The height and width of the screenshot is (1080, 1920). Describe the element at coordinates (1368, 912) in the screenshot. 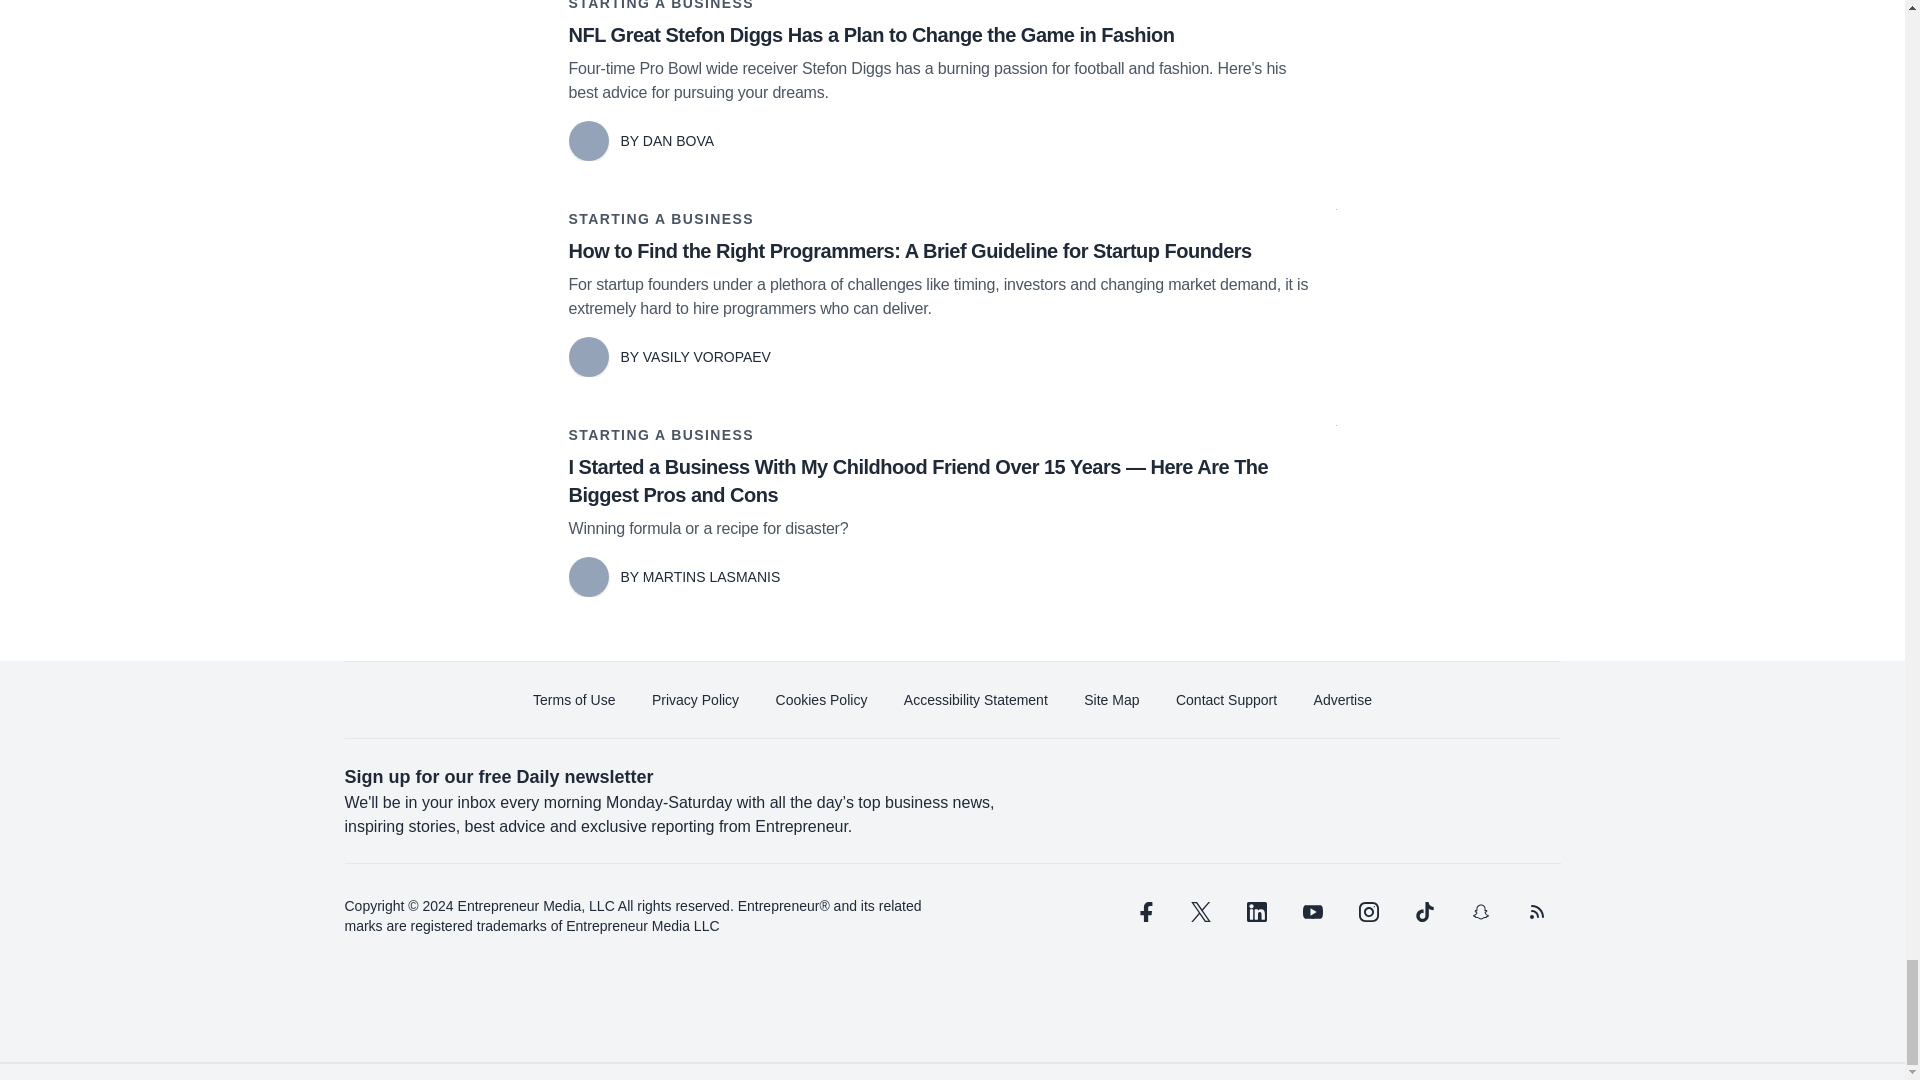

I see `instagram` at that location.